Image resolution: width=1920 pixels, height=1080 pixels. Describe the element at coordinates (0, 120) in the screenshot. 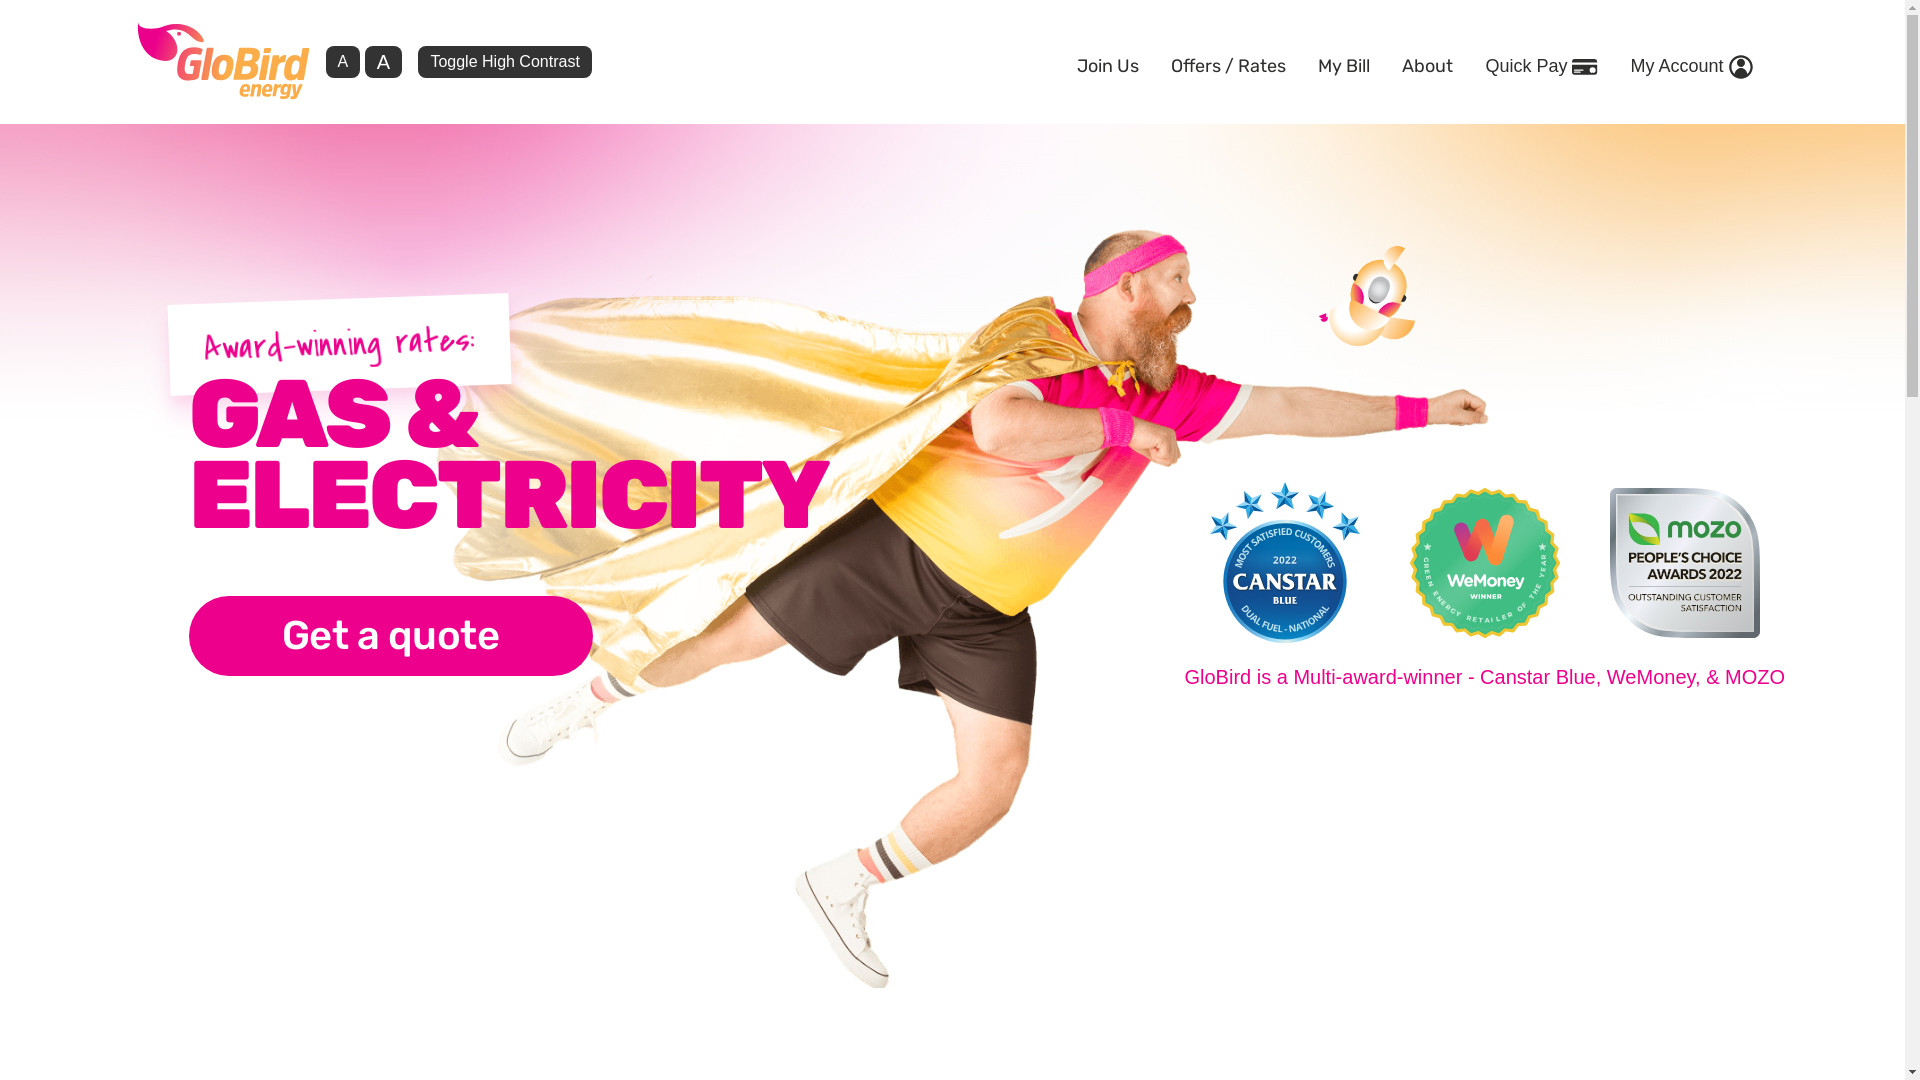

I see `Skip to primary navigation` at that location.